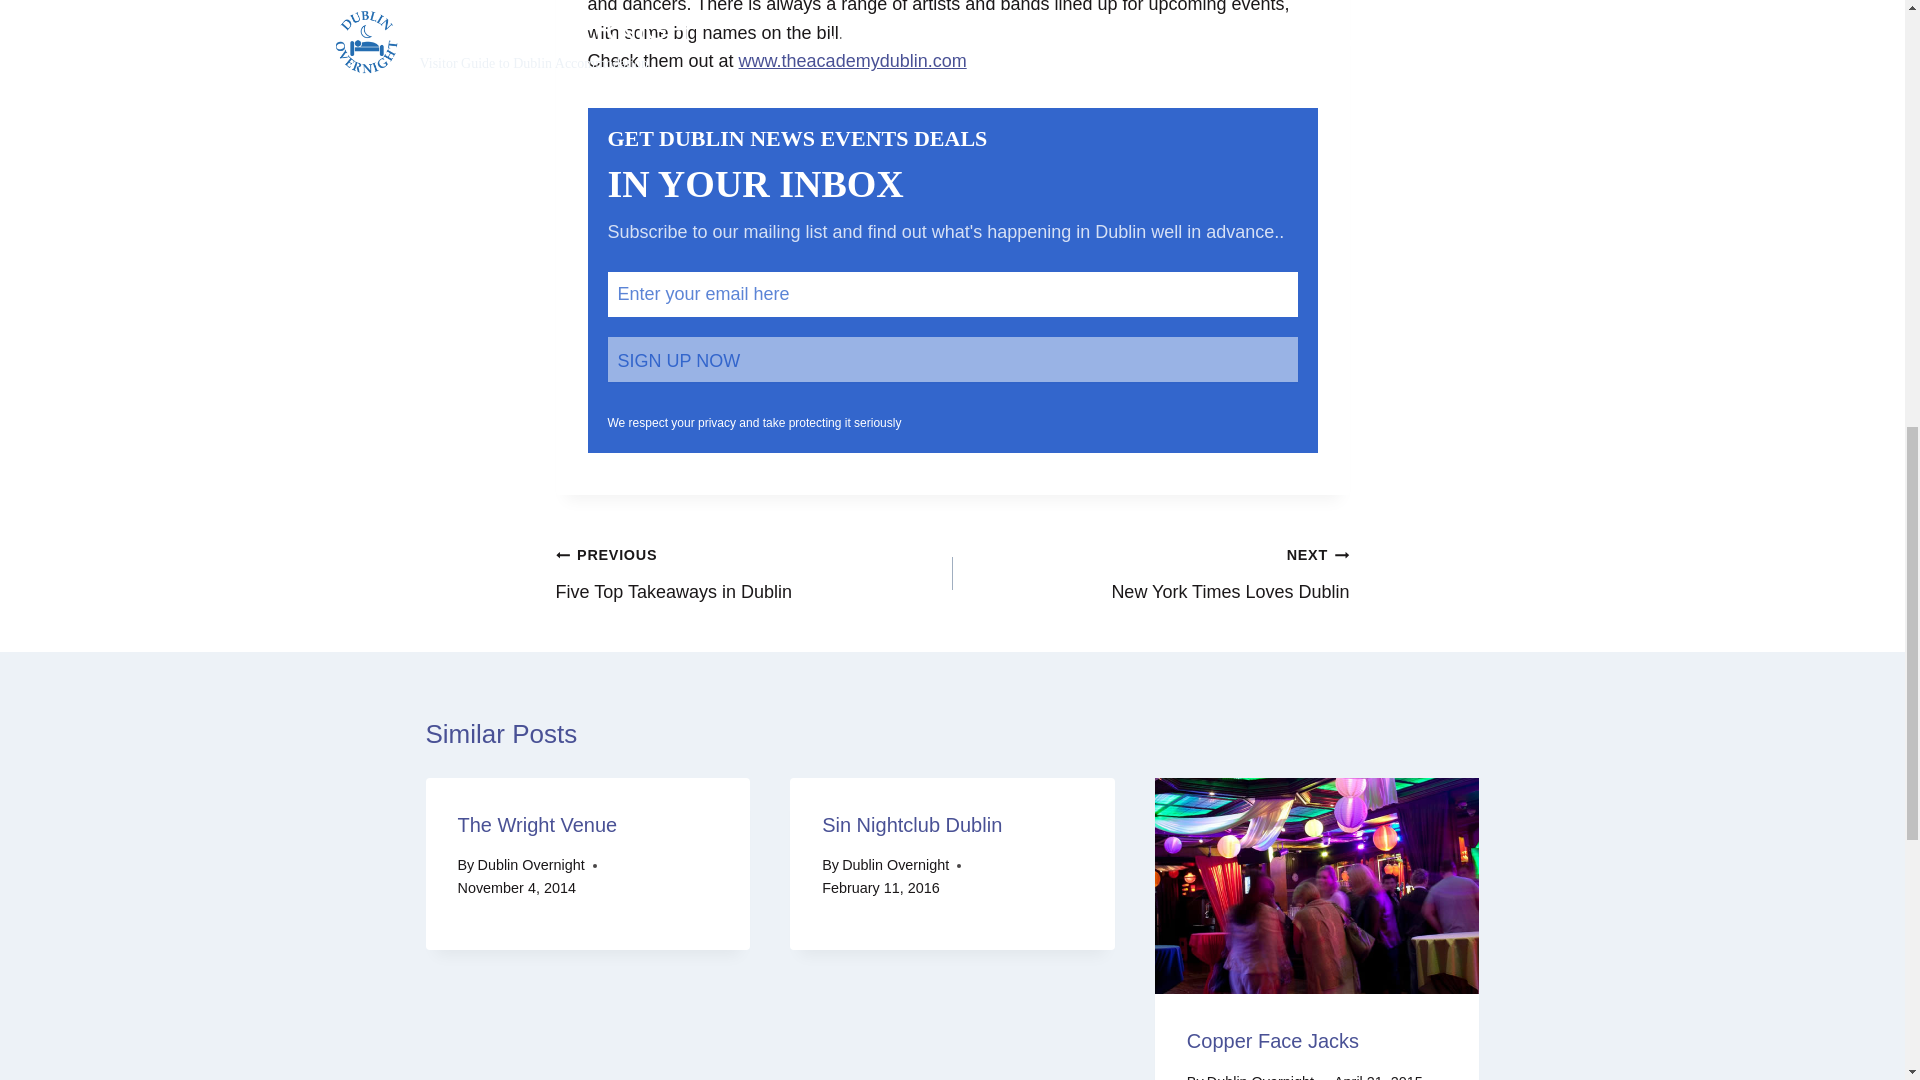 The width and height of the screenshot is (1920, 1080). I want to click on Sign Up Now, so click(952, 359).